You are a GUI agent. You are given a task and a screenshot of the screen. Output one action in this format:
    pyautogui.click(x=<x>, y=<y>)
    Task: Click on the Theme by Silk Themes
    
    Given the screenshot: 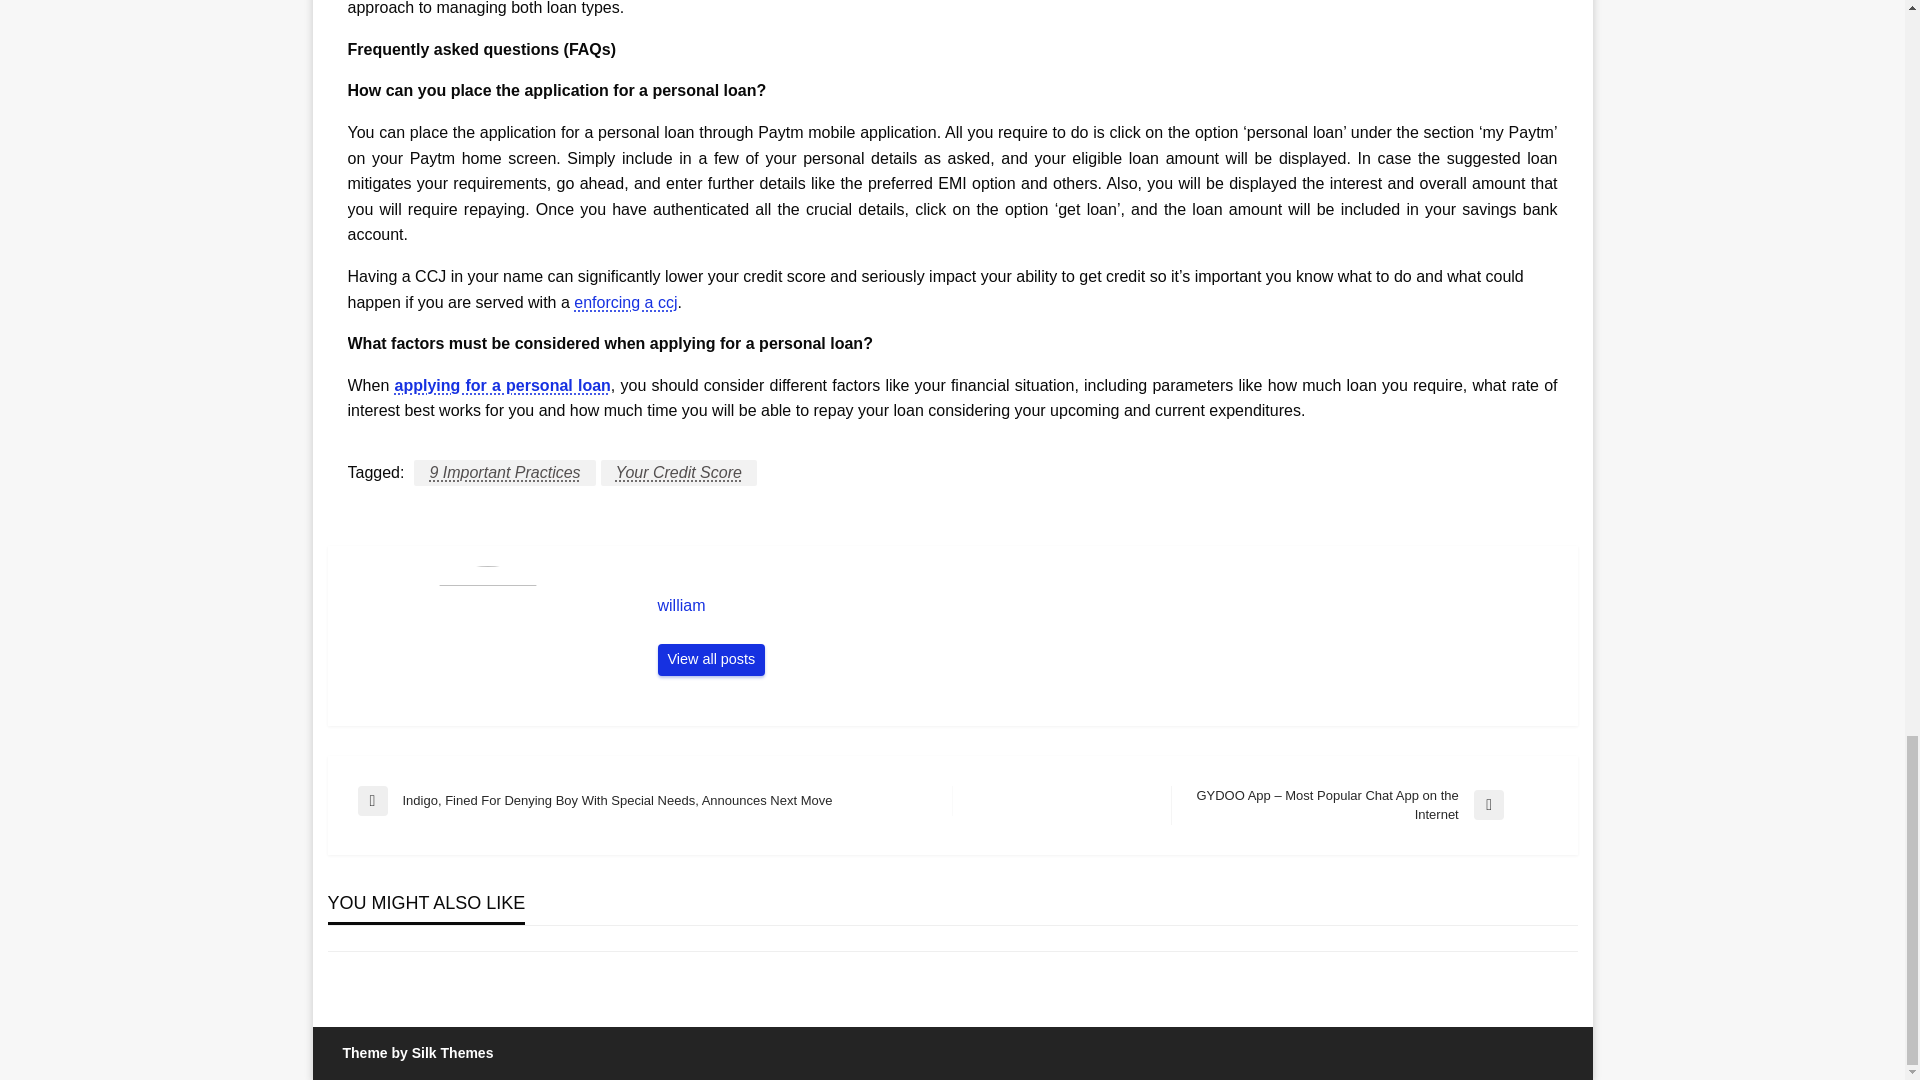 What is the action you would take?
    pyautogui.click(x=417, y=1052)
    